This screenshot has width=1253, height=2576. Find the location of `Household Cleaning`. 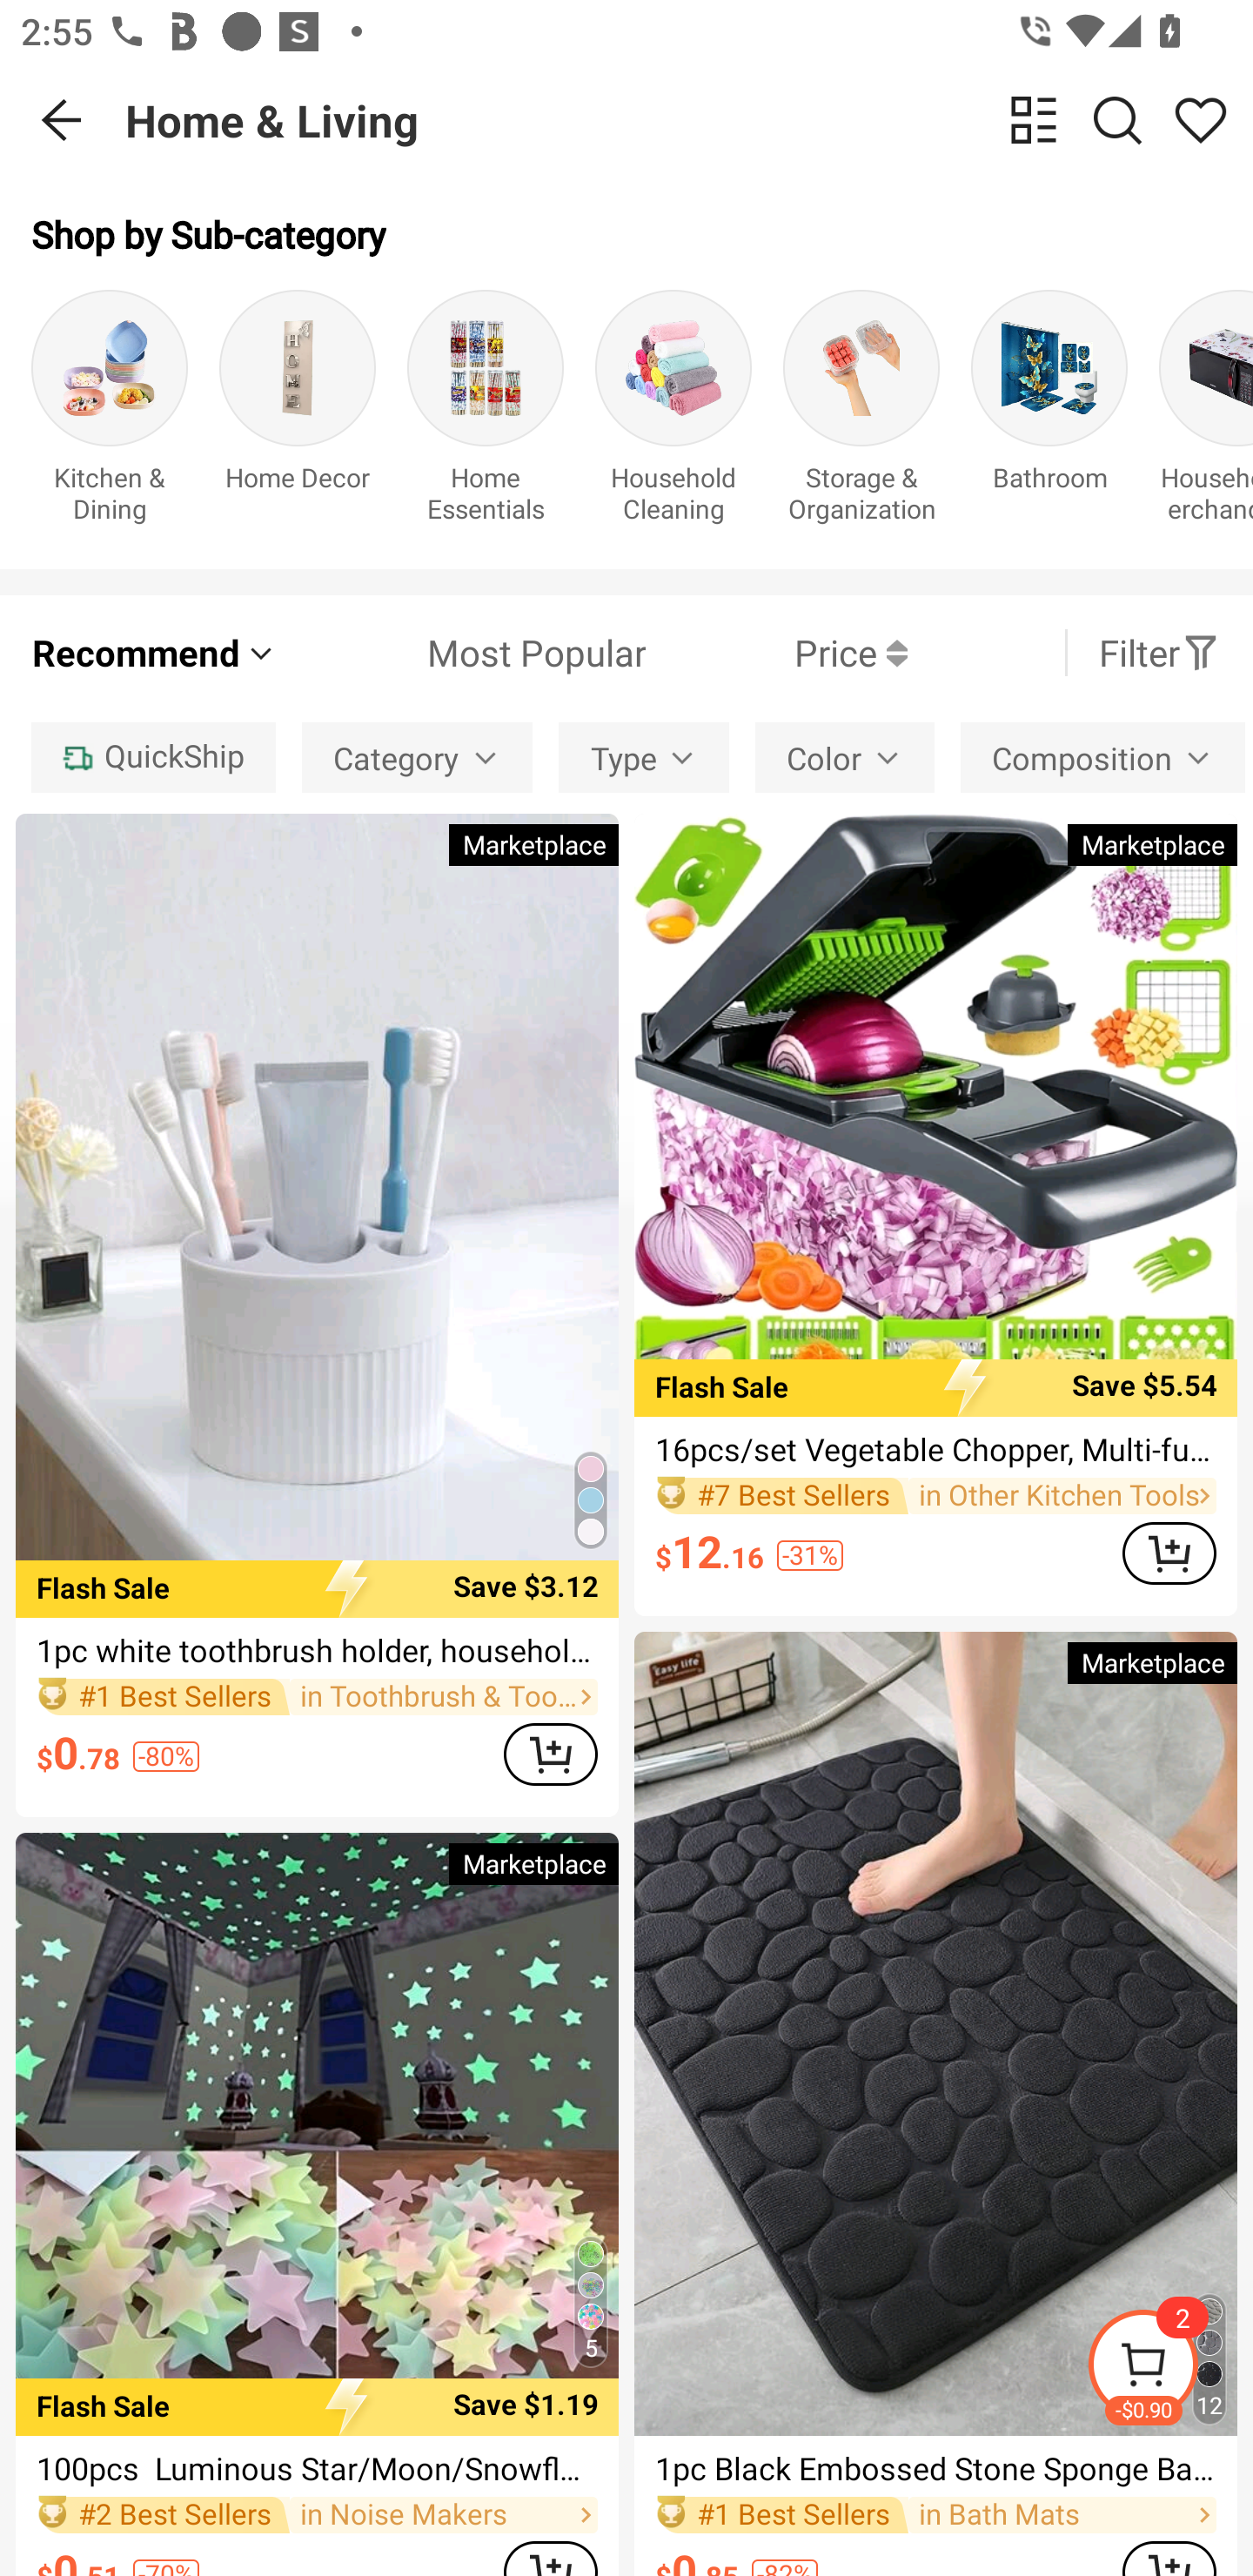

Household Cleaning is located at coordinates (673, 413).